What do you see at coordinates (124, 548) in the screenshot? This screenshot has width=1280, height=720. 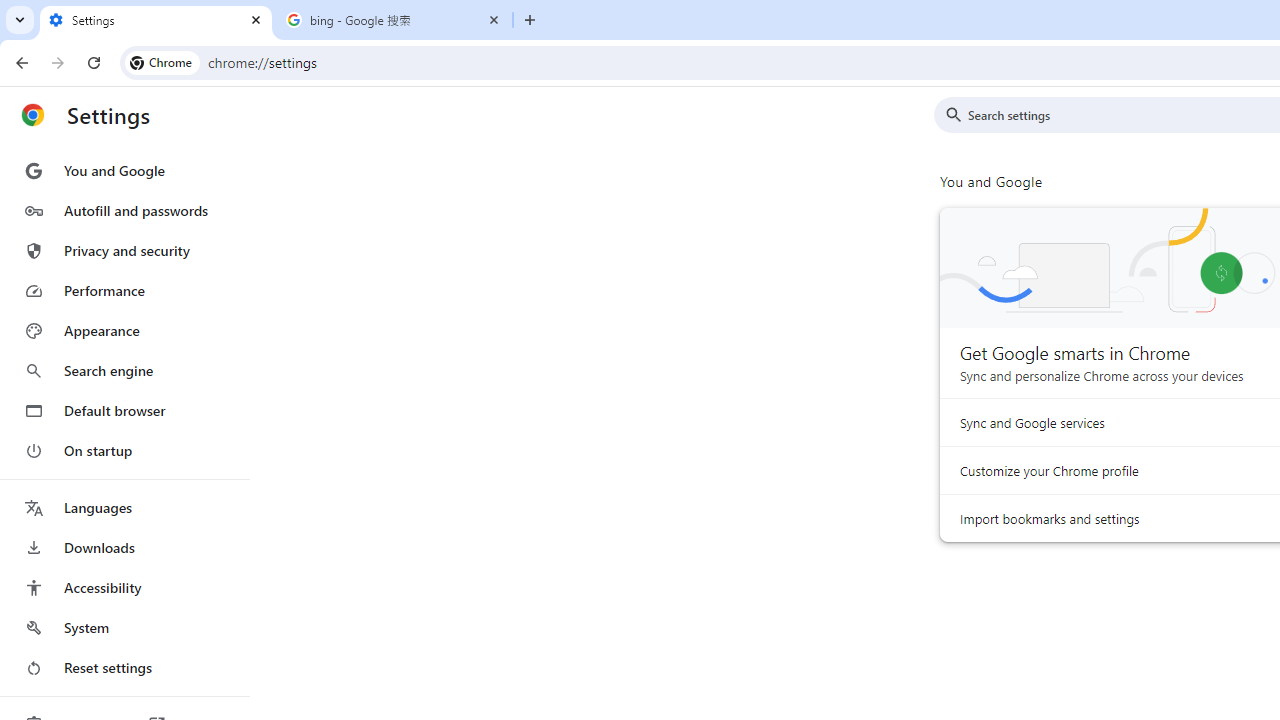 I see `Downloads` at bounding box center [124, 548].